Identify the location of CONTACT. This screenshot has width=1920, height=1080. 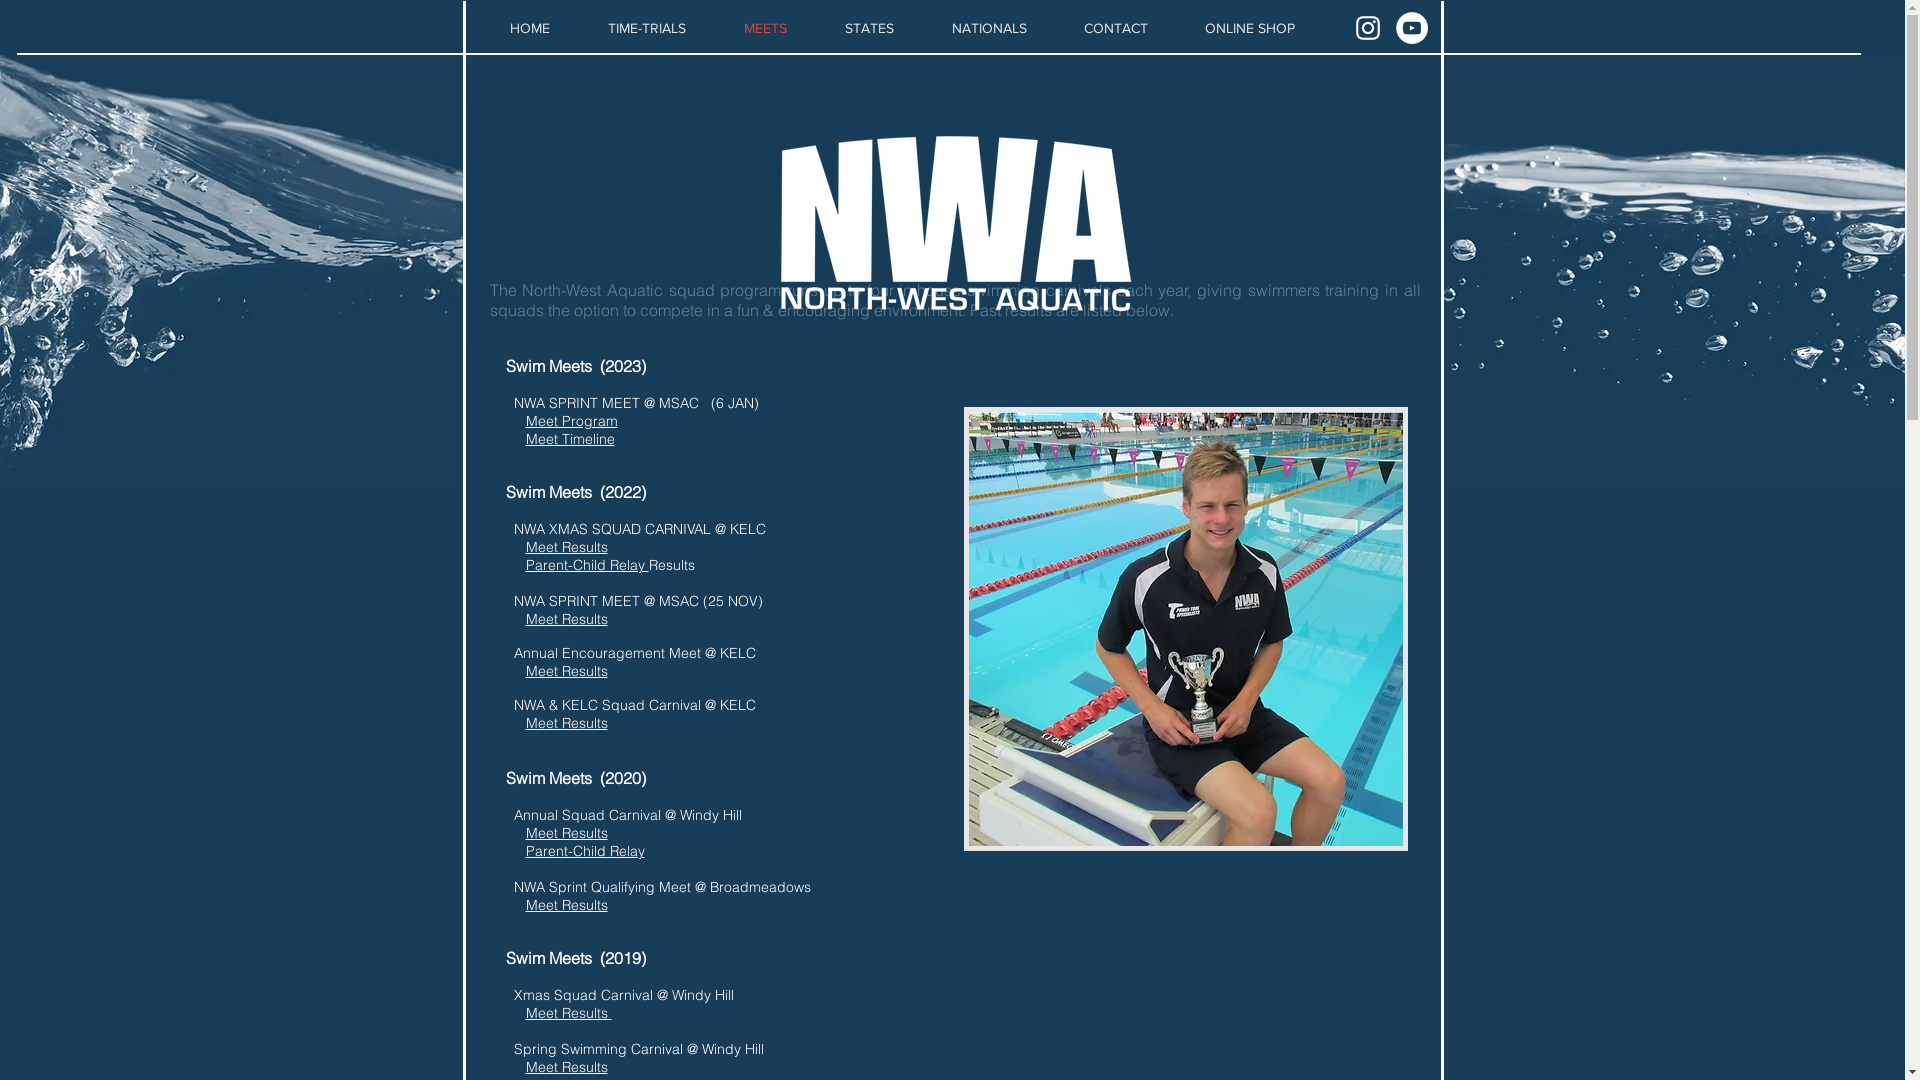
(1116, 28).